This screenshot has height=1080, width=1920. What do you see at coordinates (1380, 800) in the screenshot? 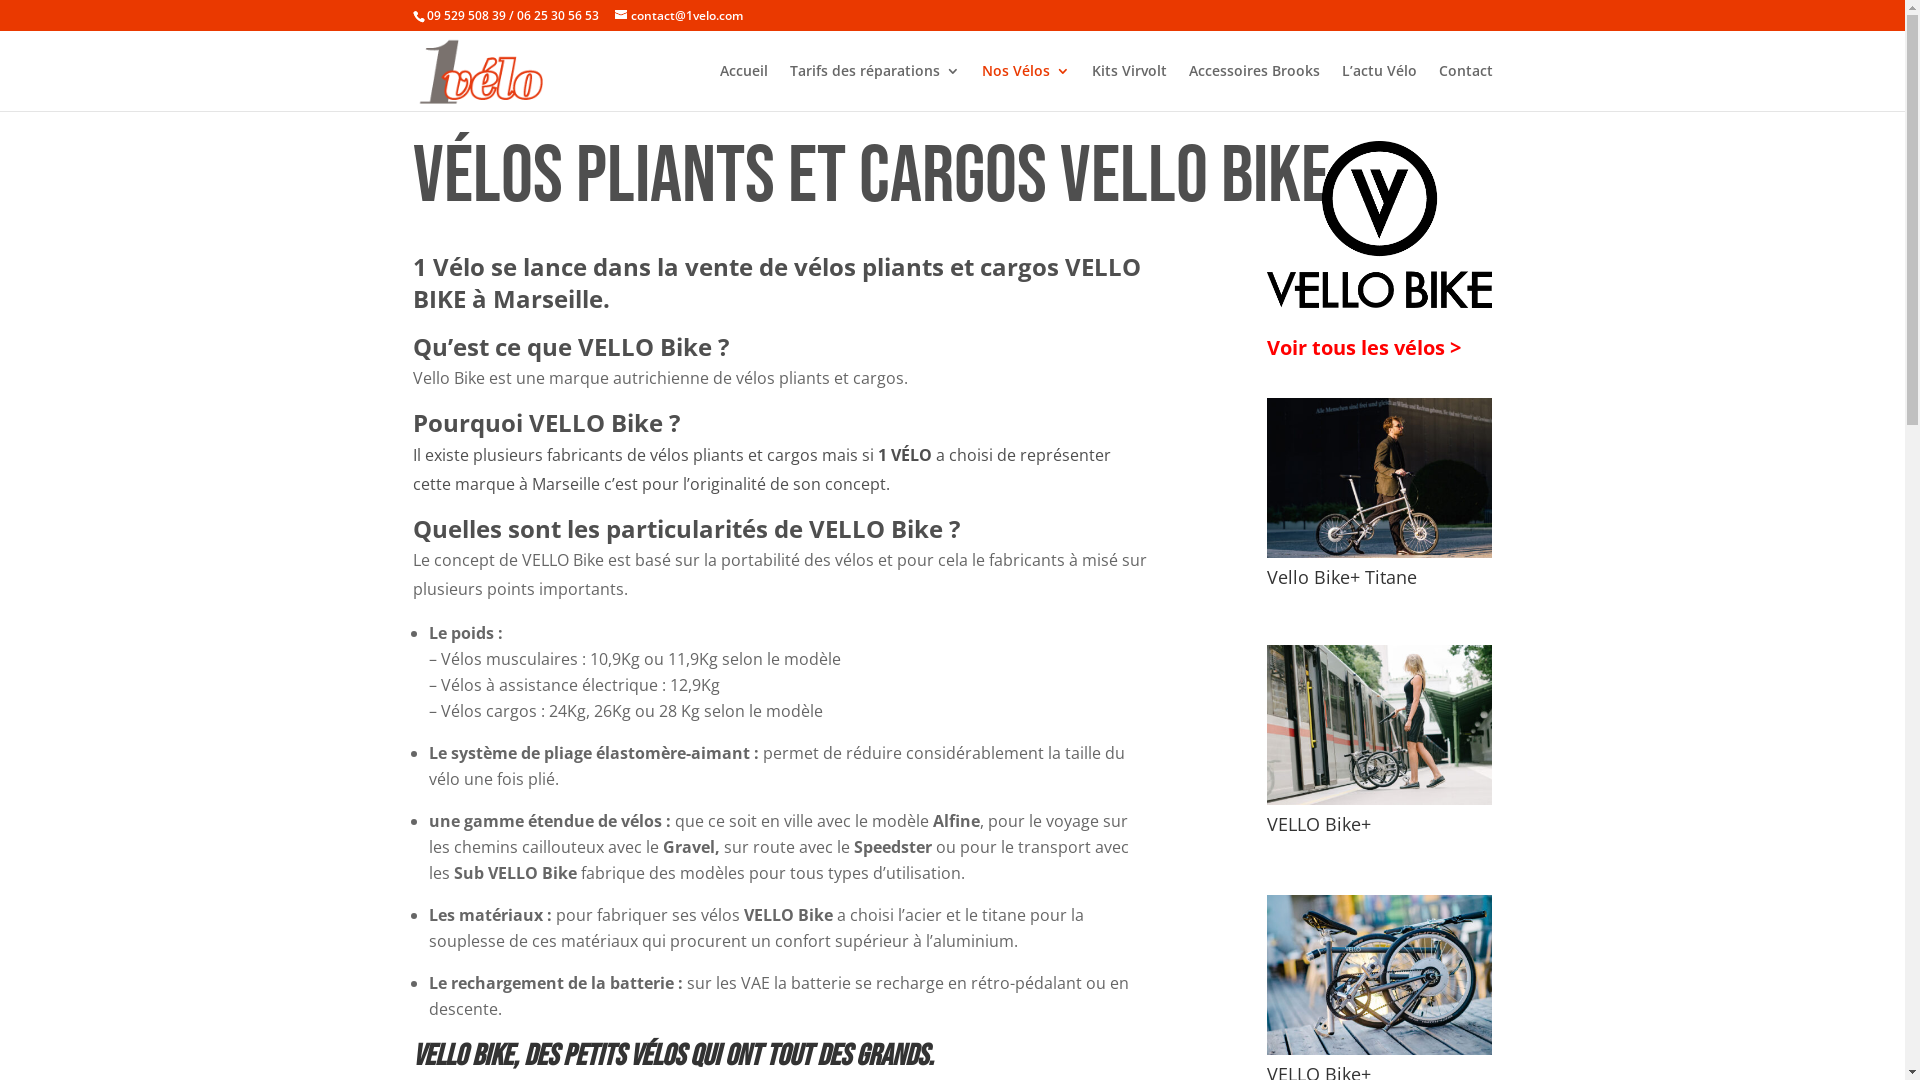
I see `VELLO Bike+` at bounding box center [1380, 800].